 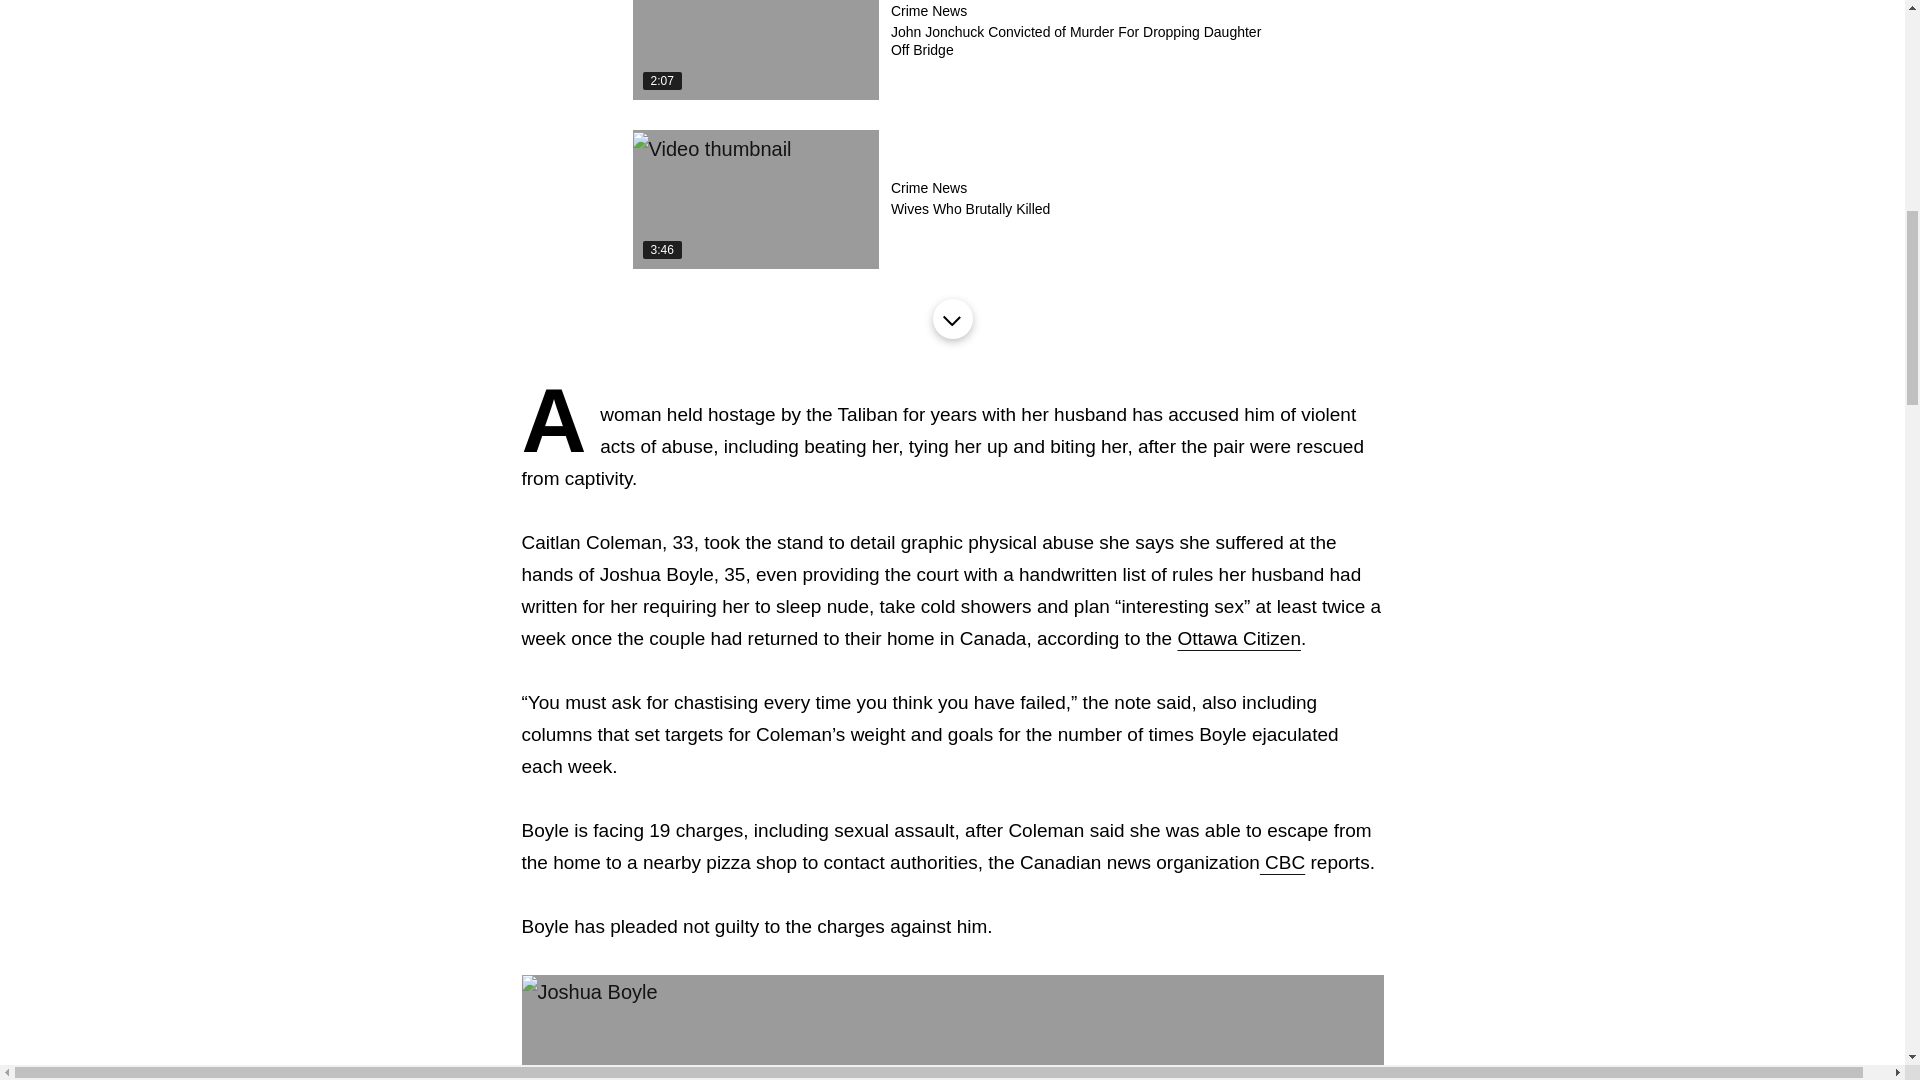 What do you see at coordinates (951, 319) in the screenshot?
I see `Ottawa Citizen` at bounding box center [951, 319].